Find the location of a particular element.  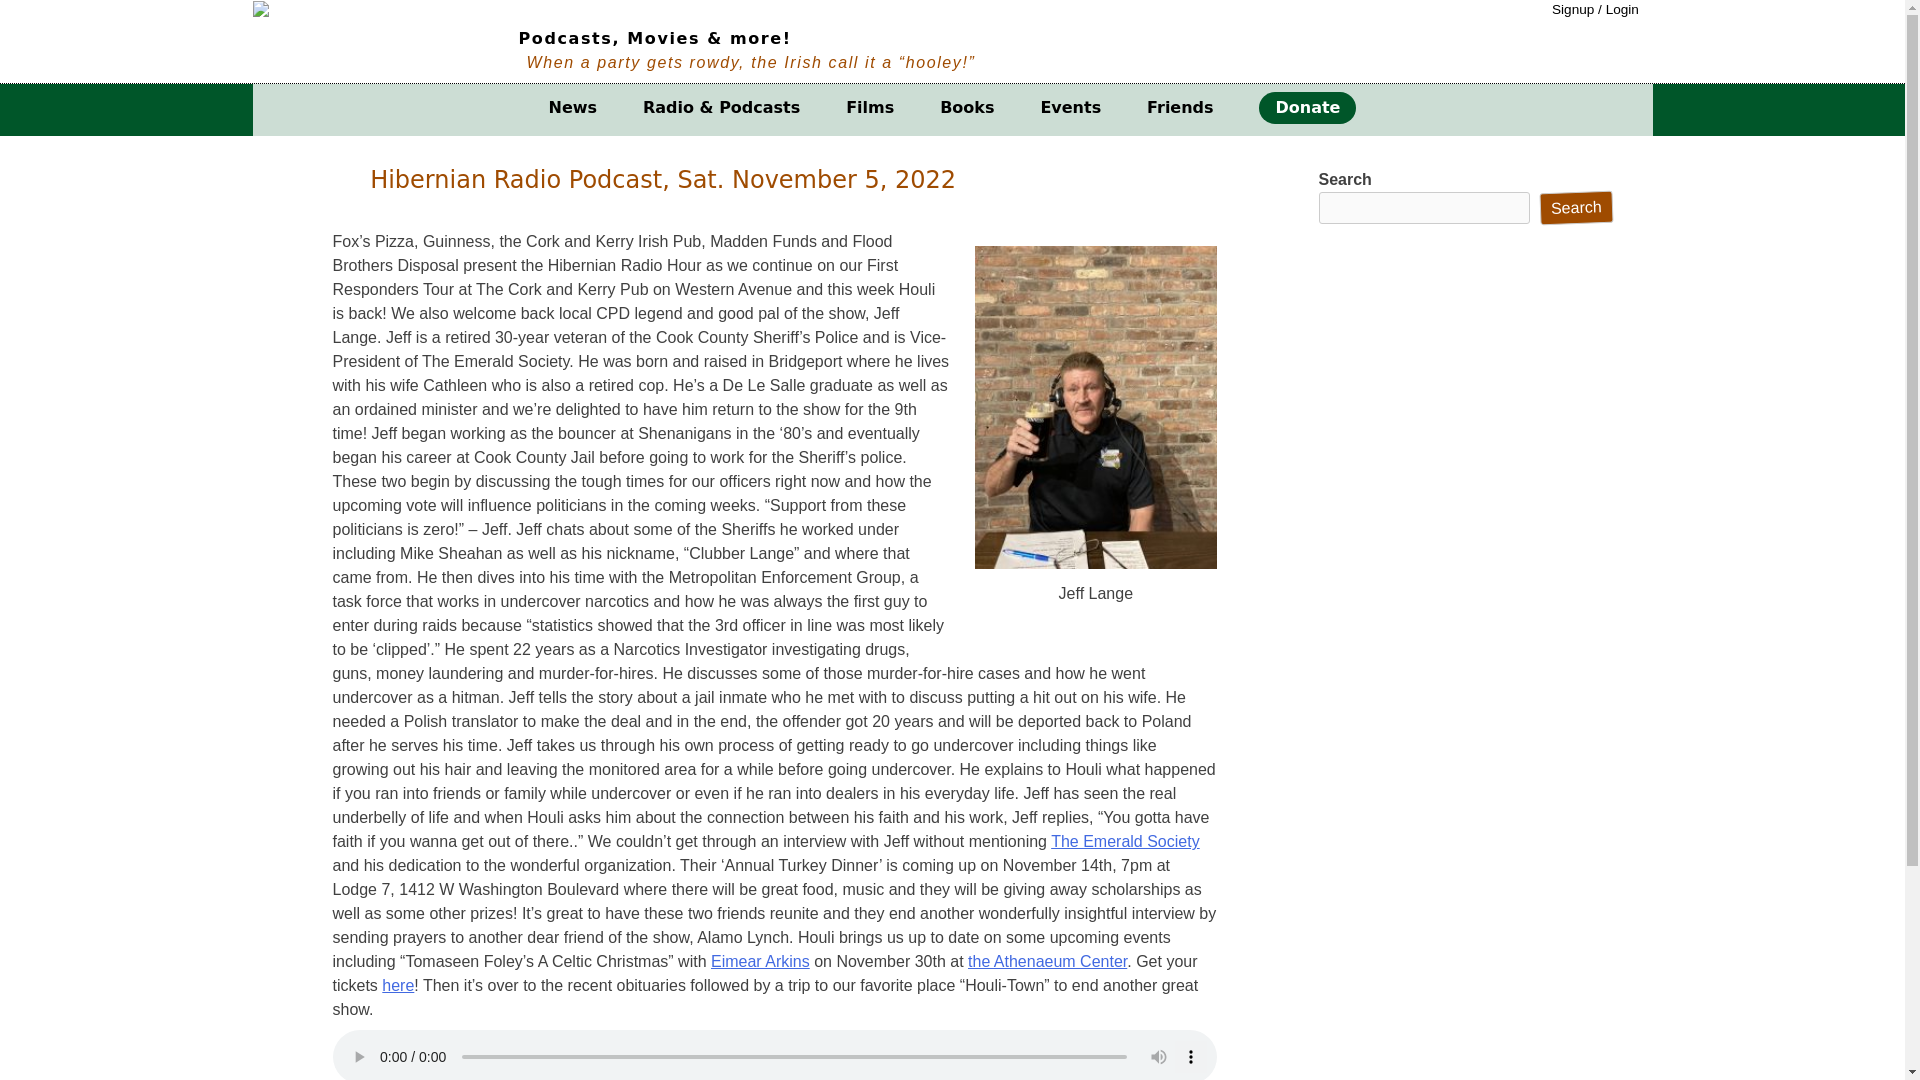

Friends is located at coordinates (1180, 108).